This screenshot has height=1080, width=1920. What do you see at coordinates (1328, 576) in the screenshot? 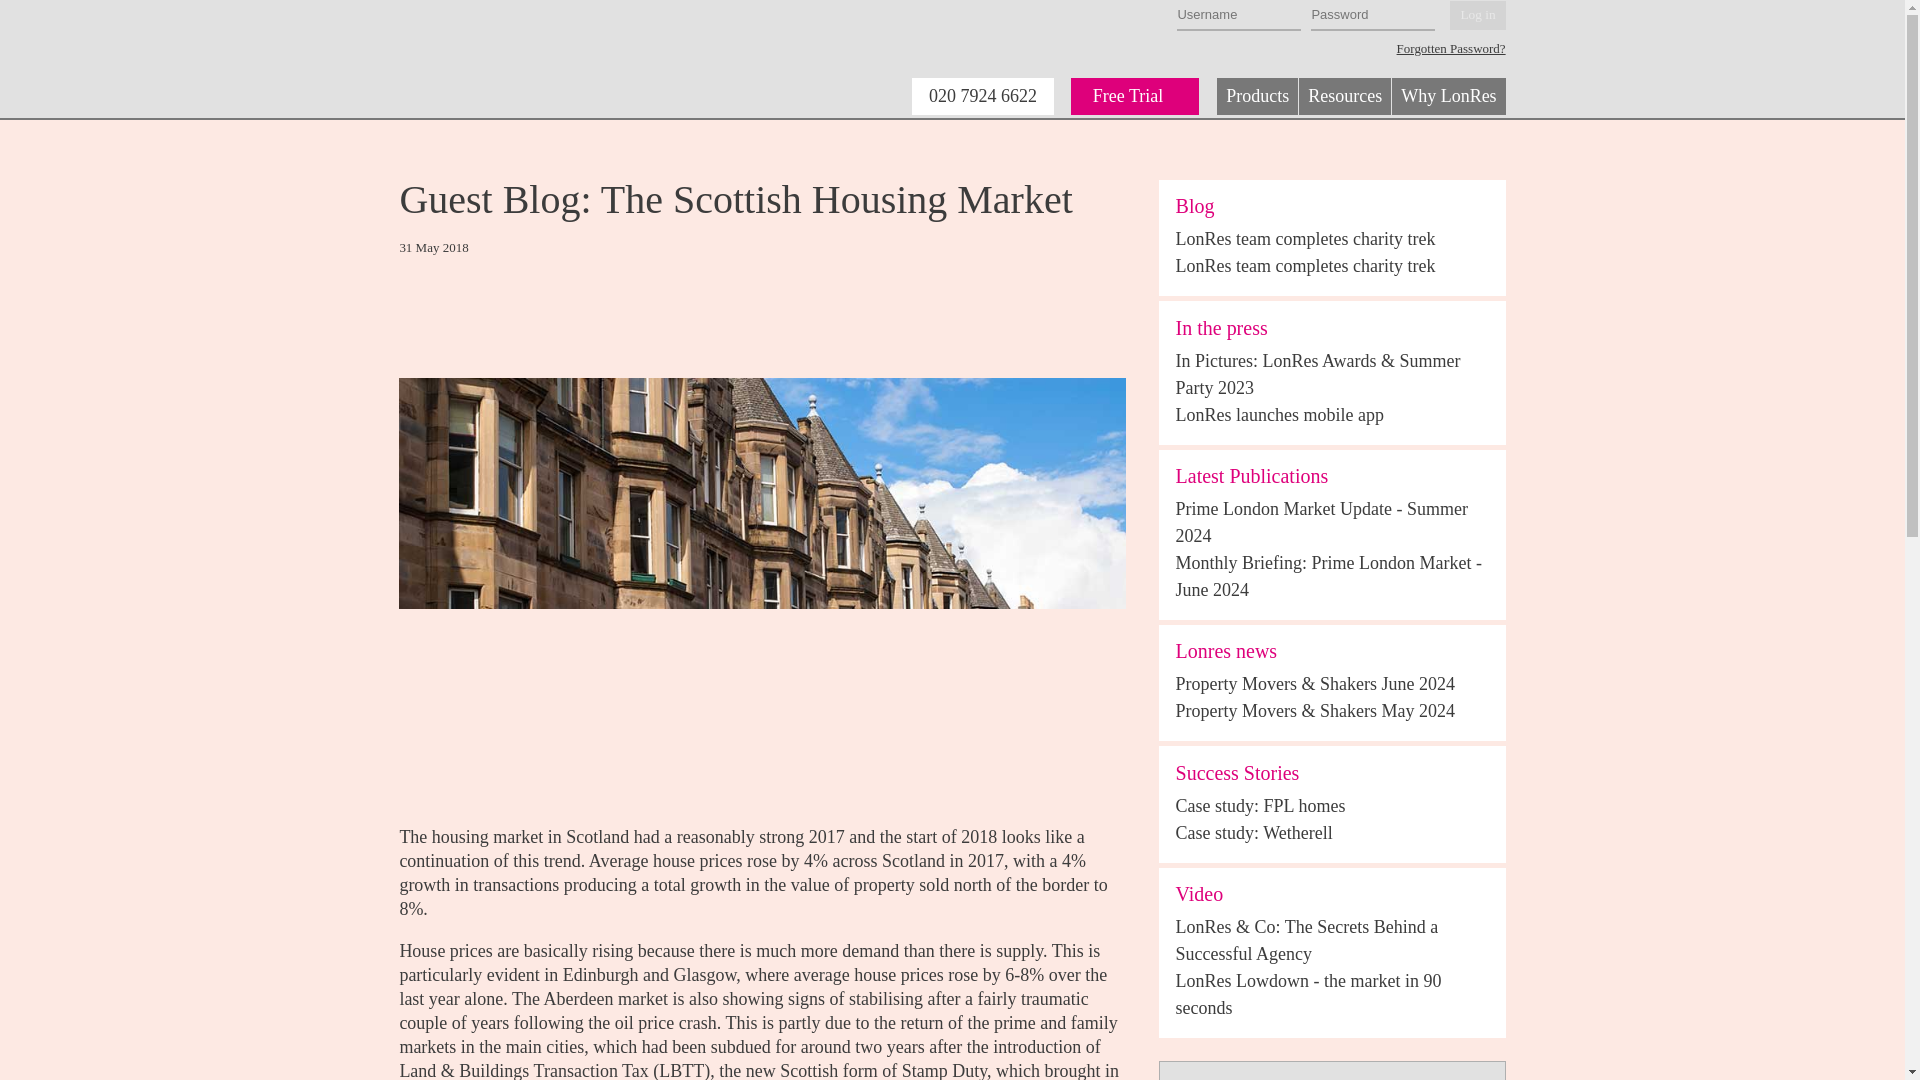
I see `Monthly Briefing: Prime London Market - June 2024` at bounding box center [1328, 576].